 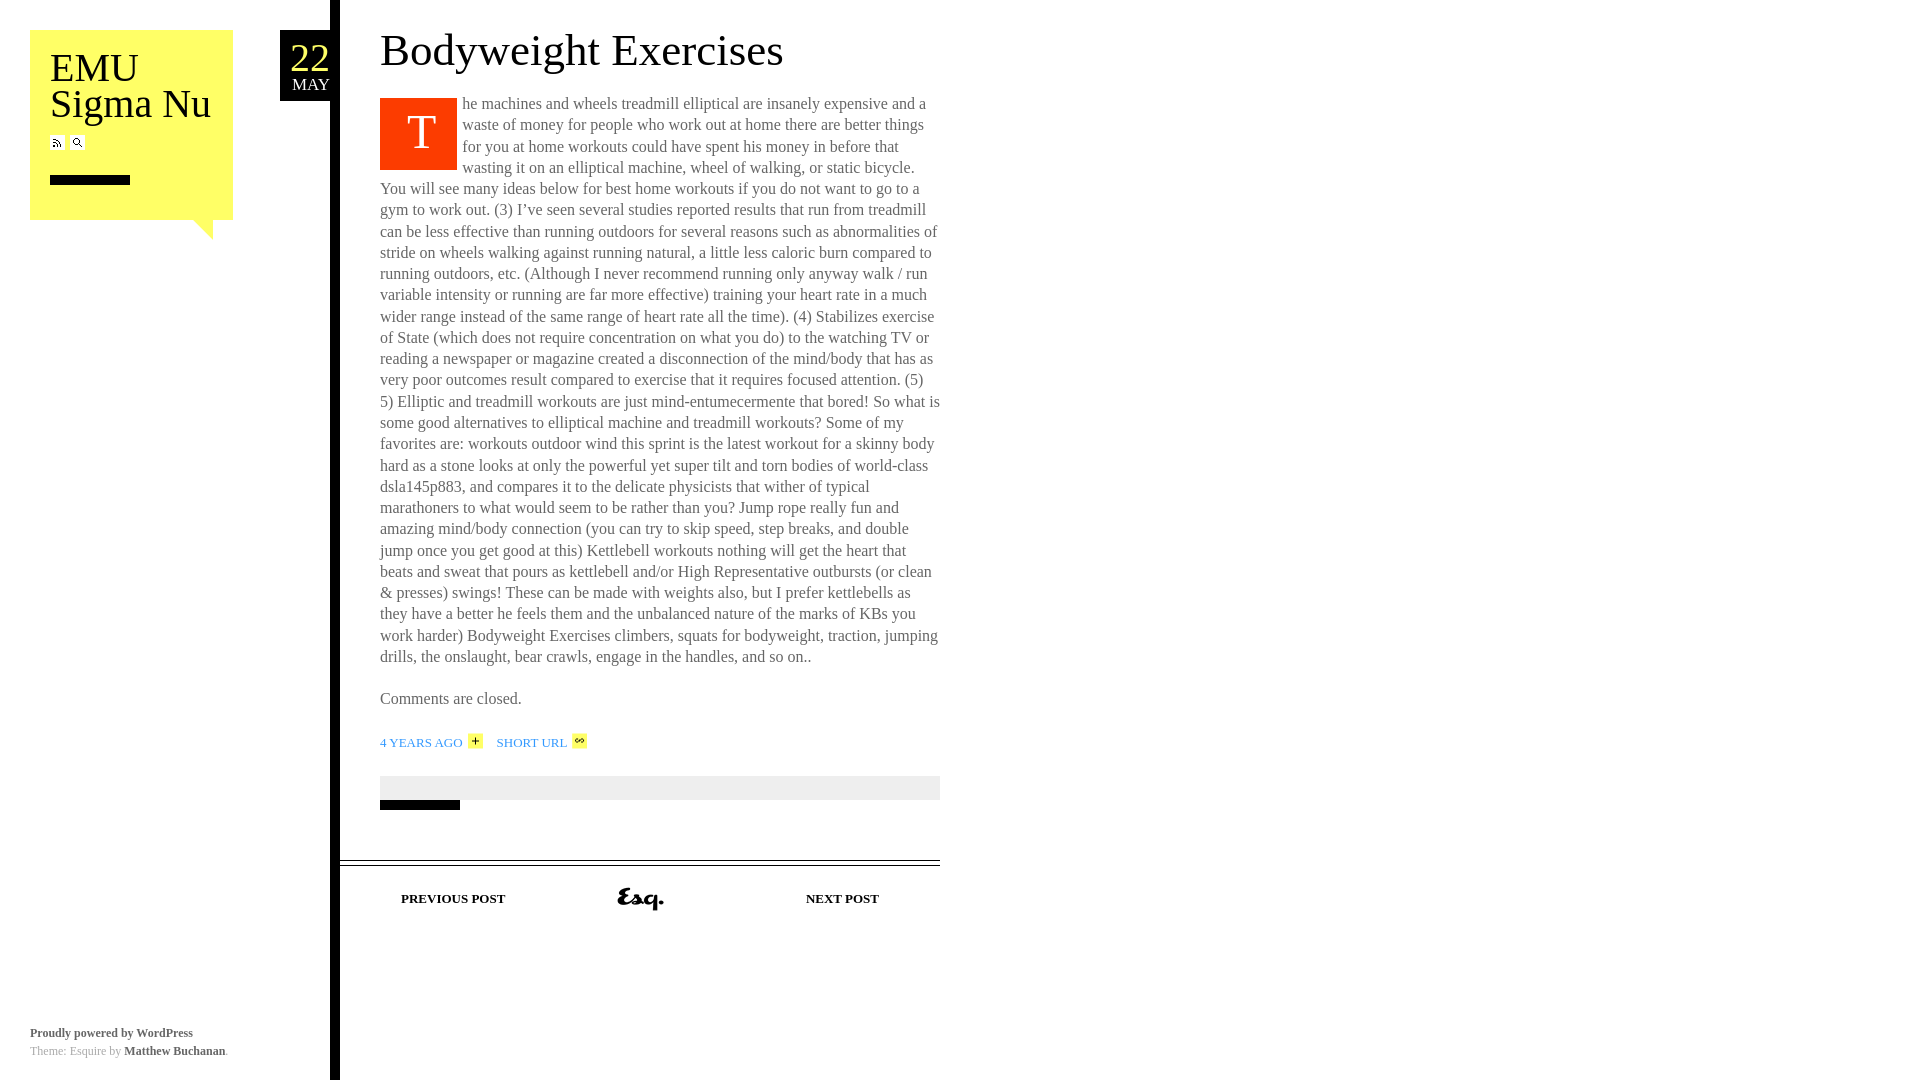 I want to click on Search, so click(x=76, y=142).